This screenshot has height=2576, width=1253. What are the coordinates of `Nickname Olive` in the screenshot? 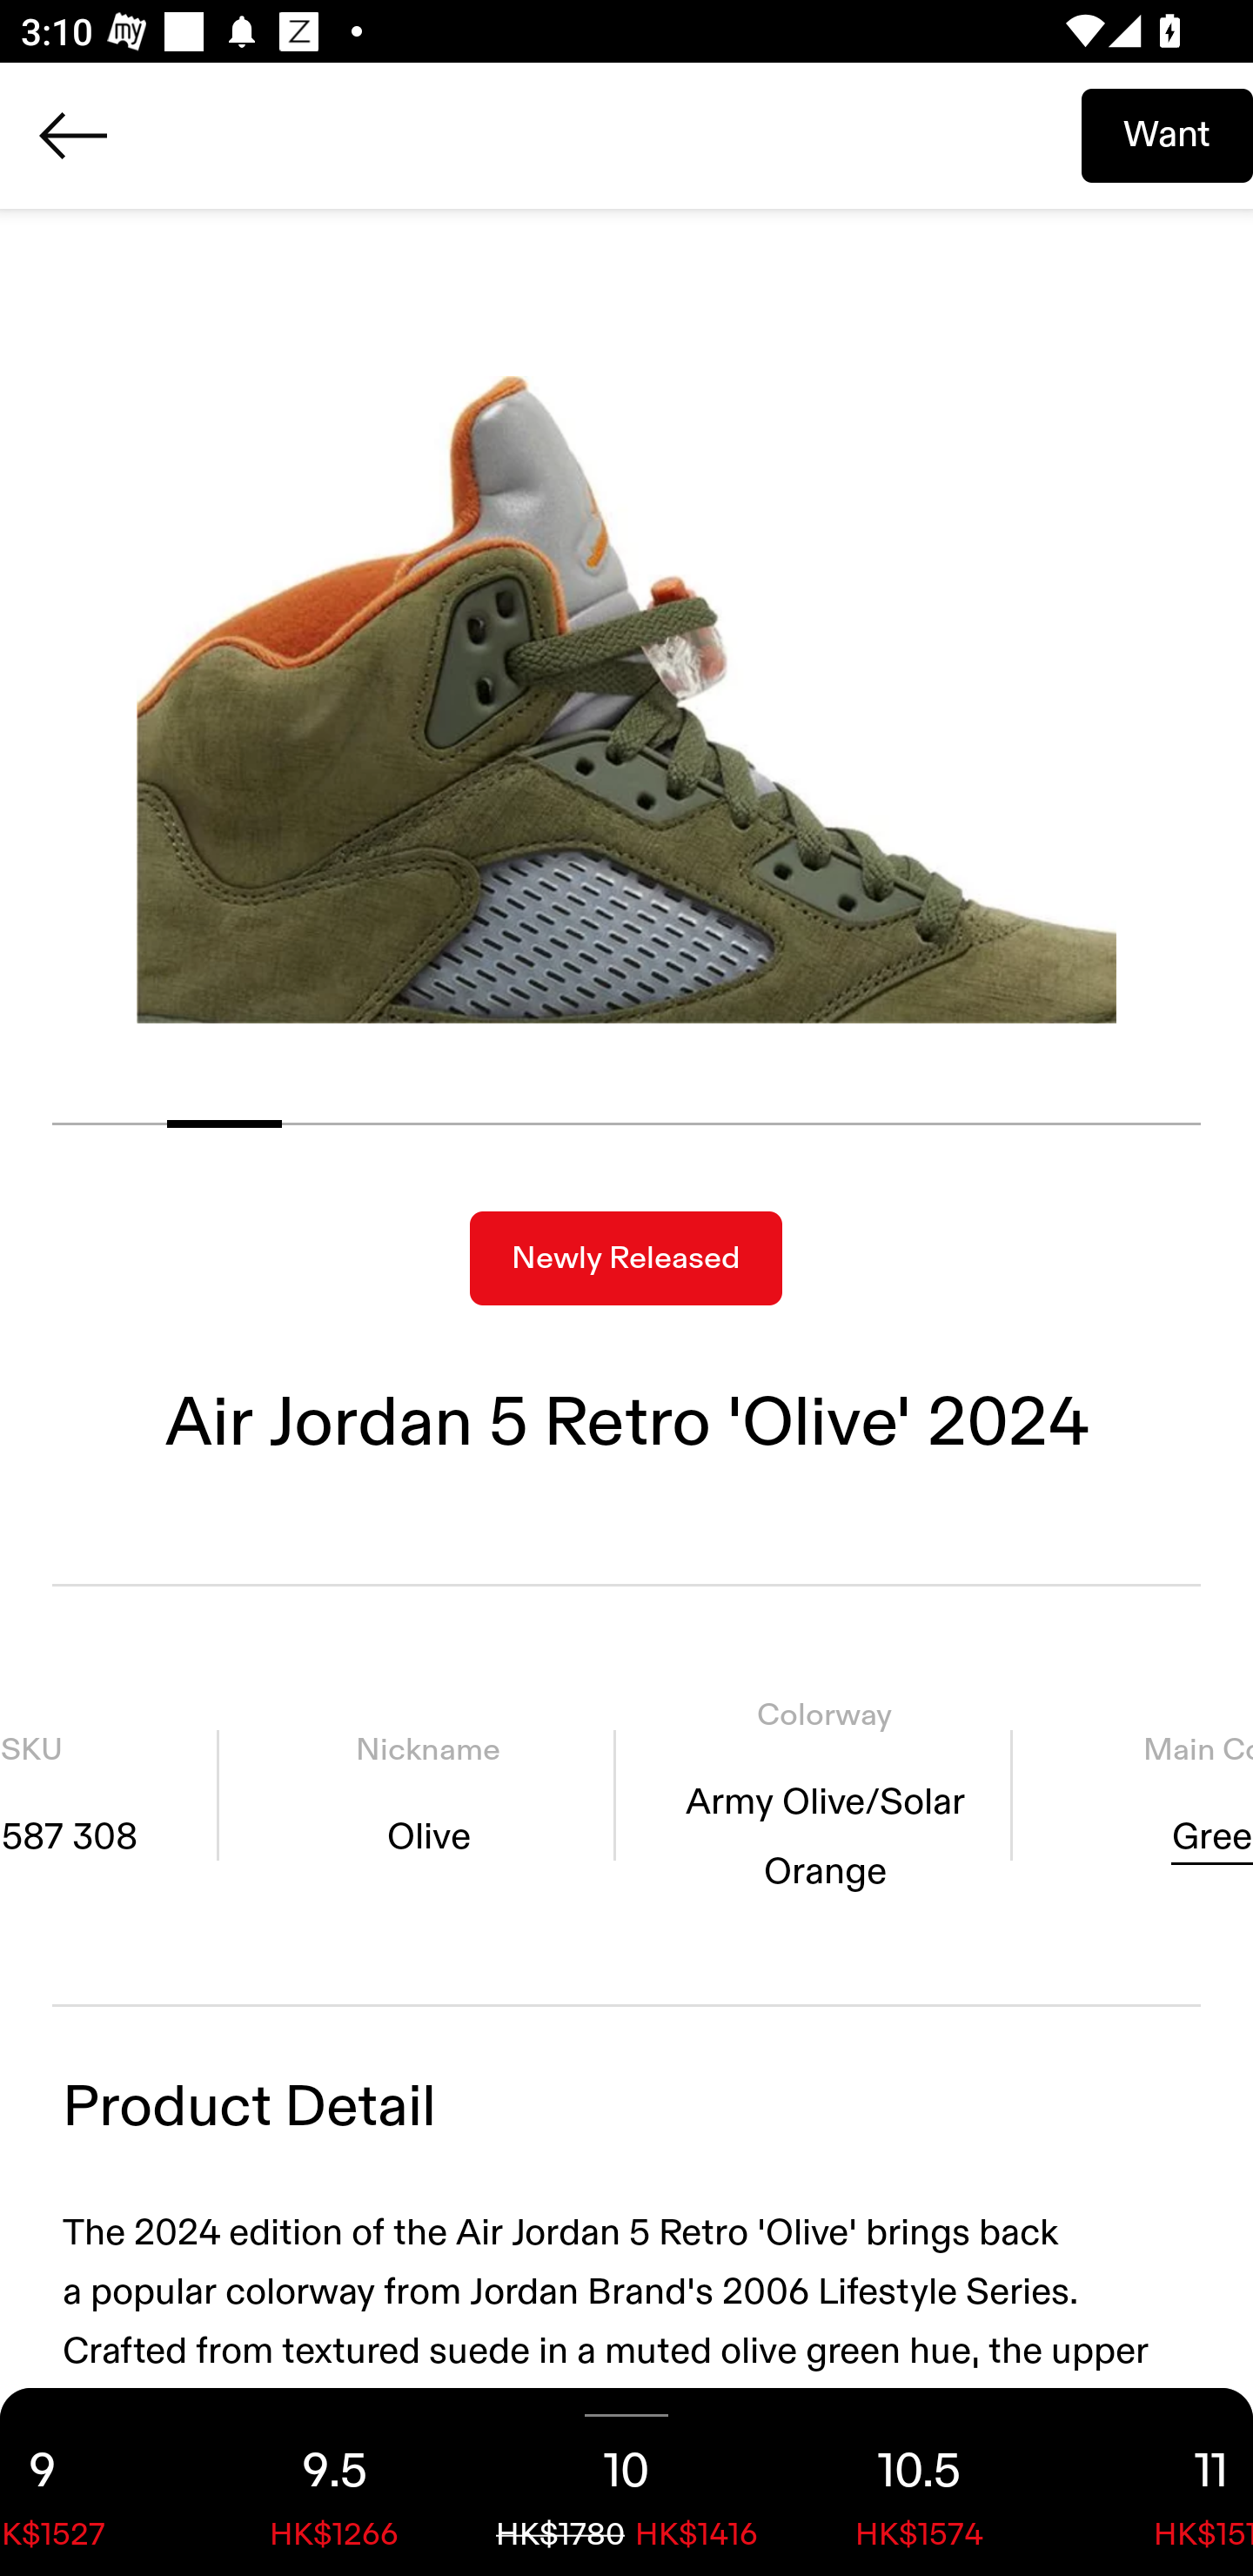 It's located at (428, 1795).